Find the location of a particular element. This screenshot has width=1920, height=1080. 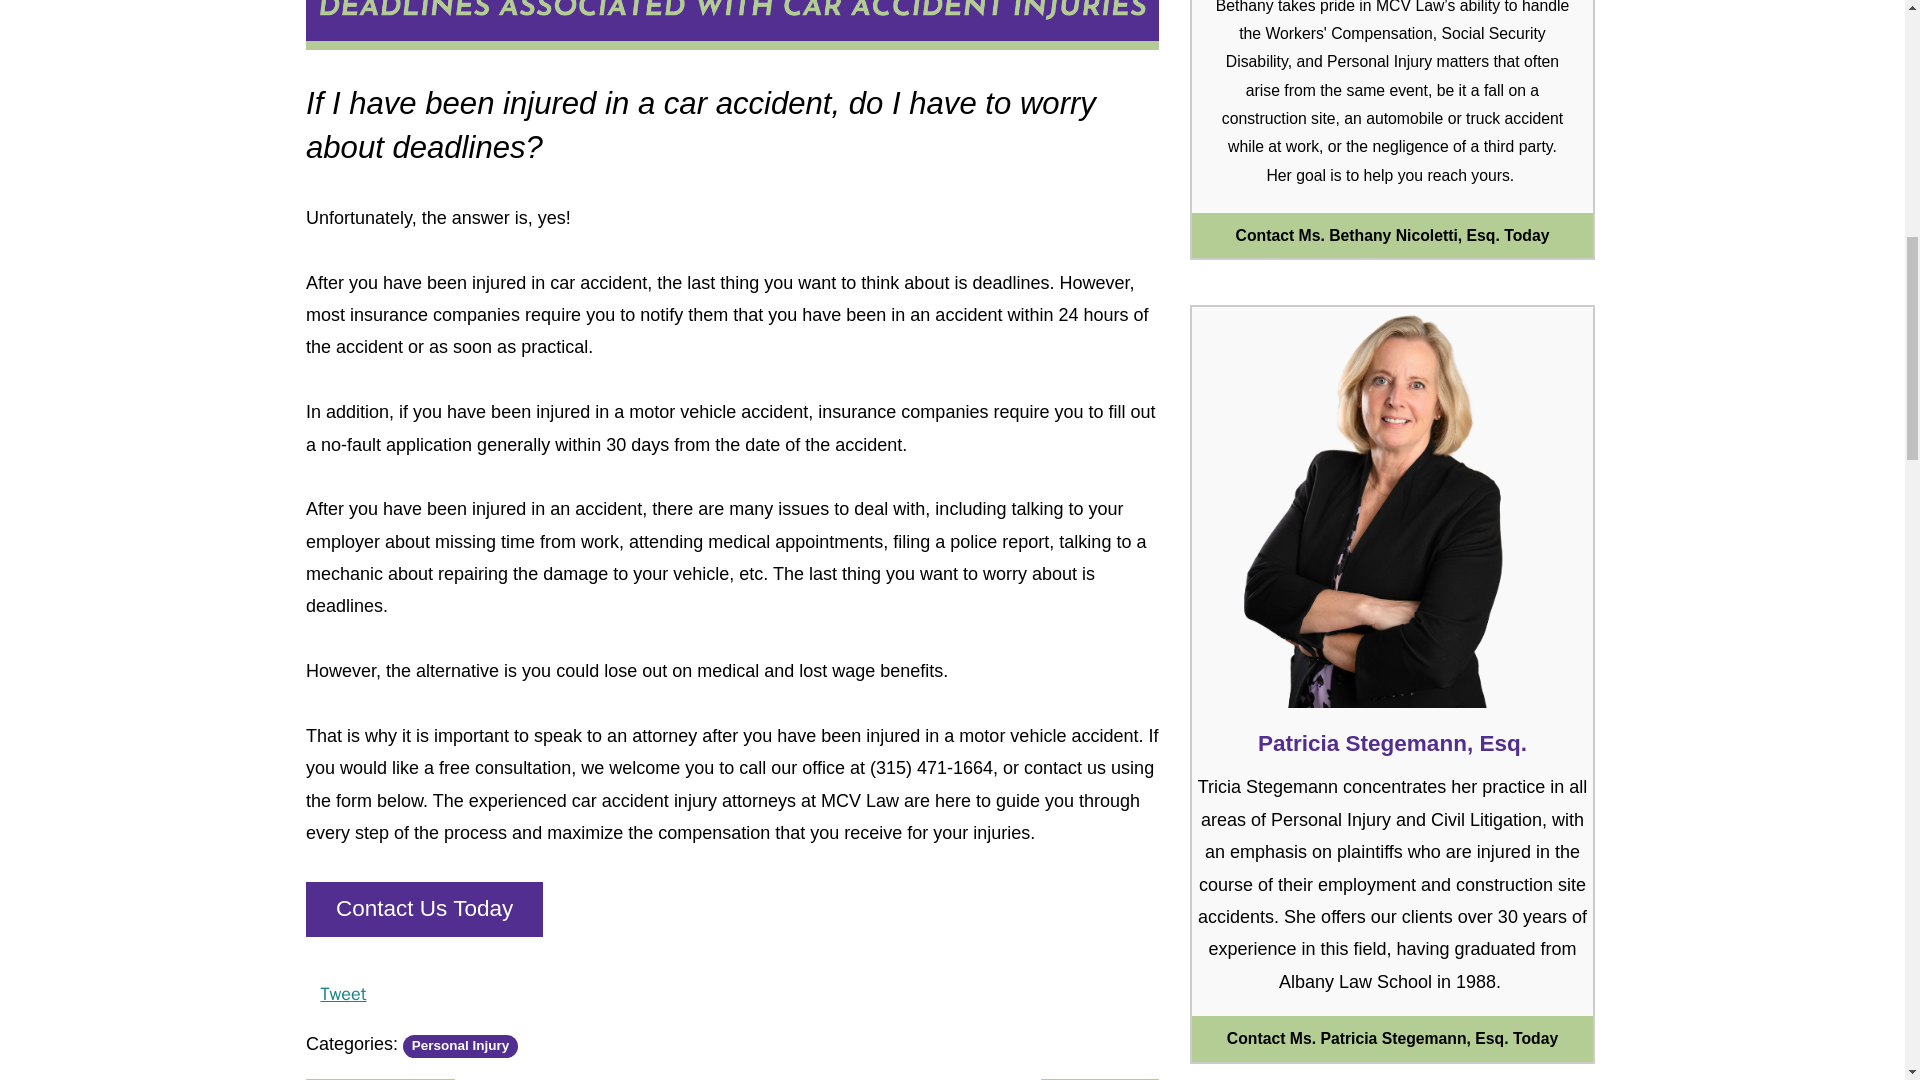

Contact Us is located at coordinates (1392, 236).